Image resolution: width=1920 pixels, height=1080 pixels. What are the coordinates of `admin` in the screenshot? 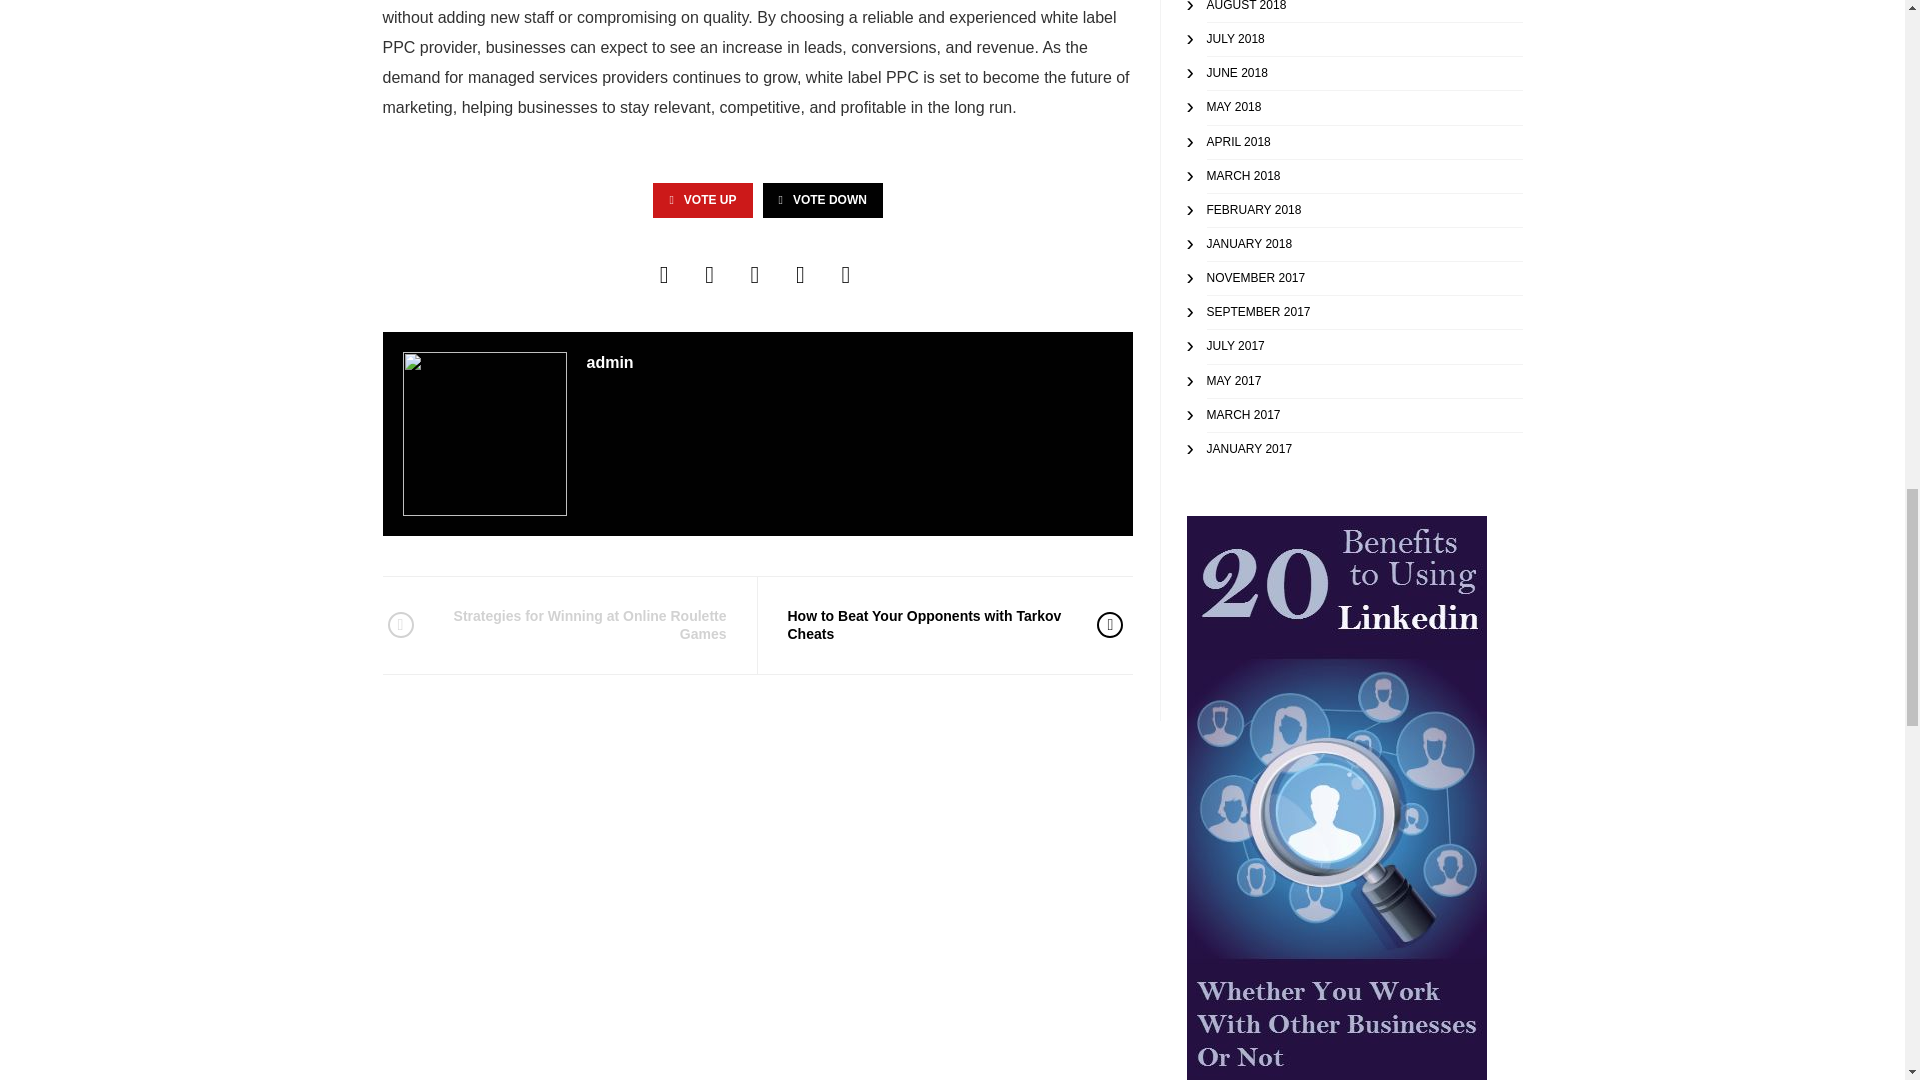 It's located at (609, 362).